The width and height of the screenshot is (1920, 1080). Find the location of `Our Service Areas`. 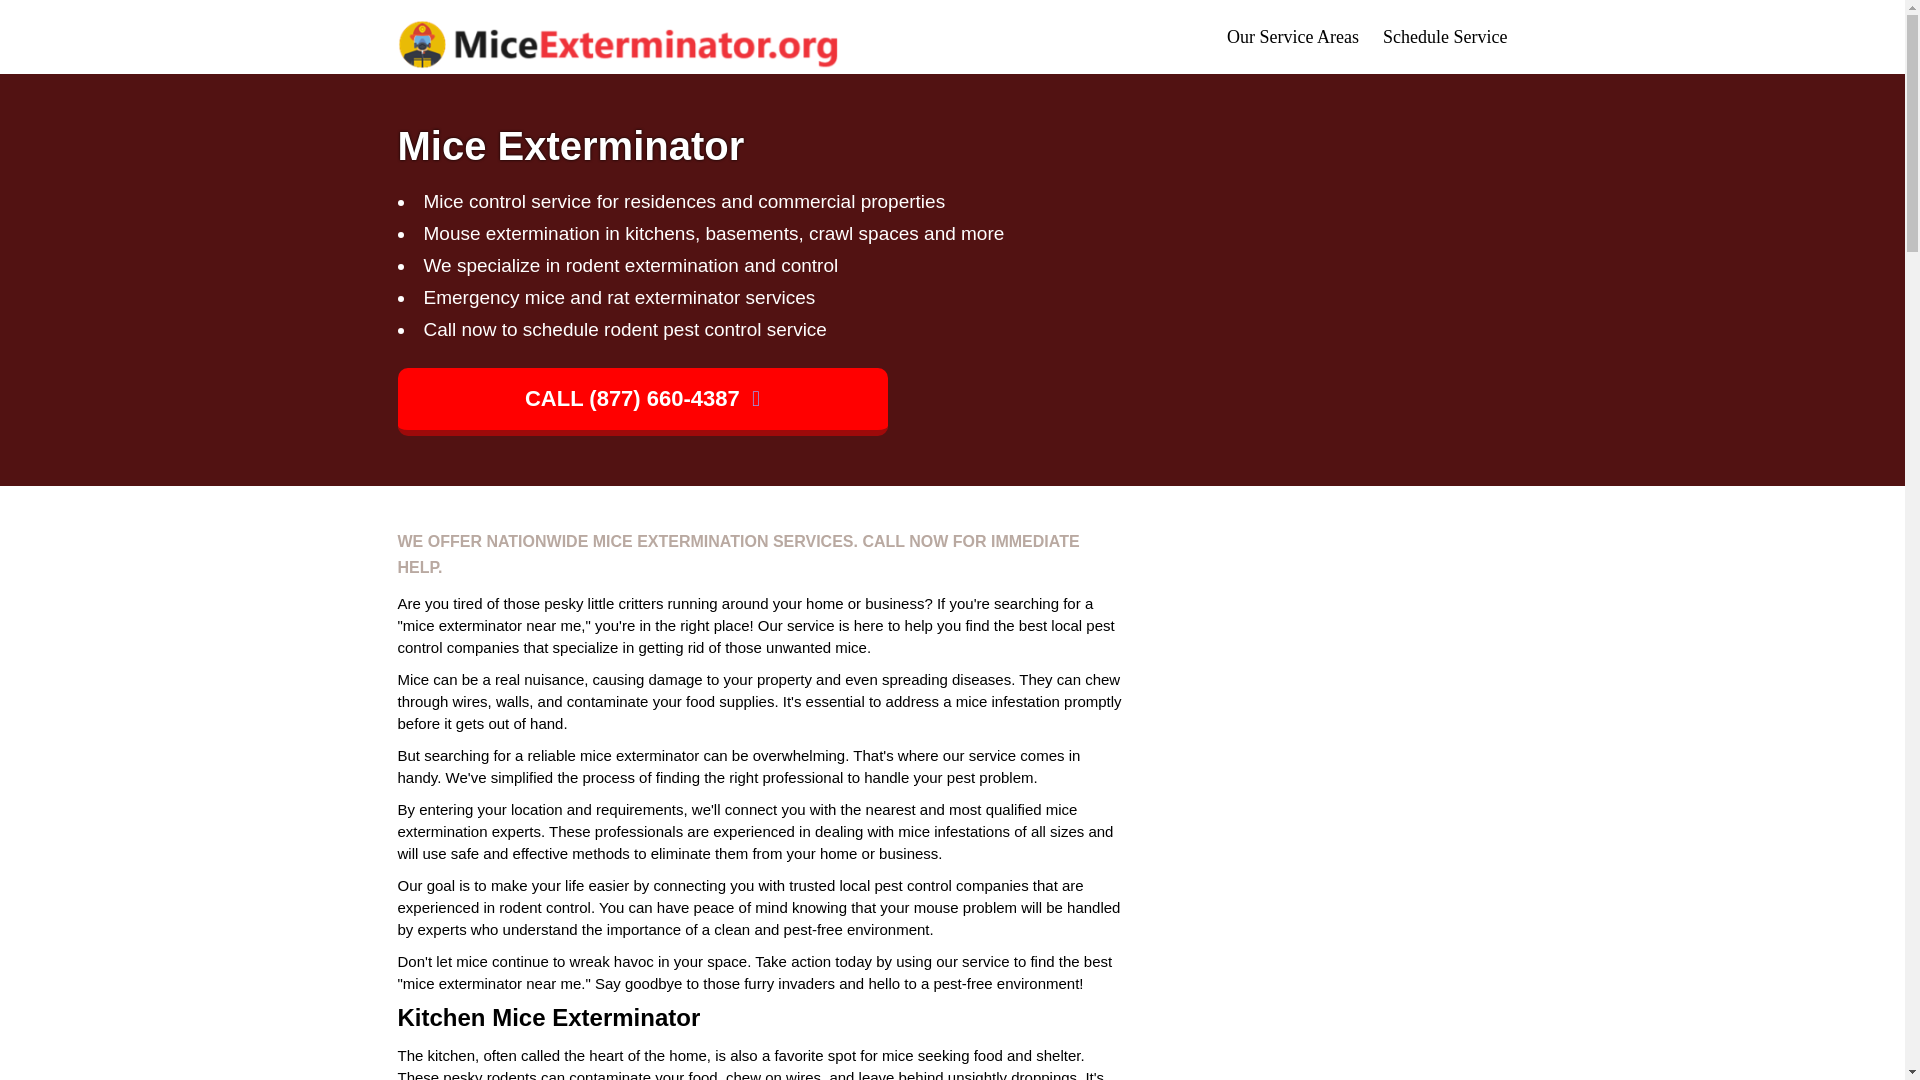

Our Service Areas is located at coordinates (1292, 37).